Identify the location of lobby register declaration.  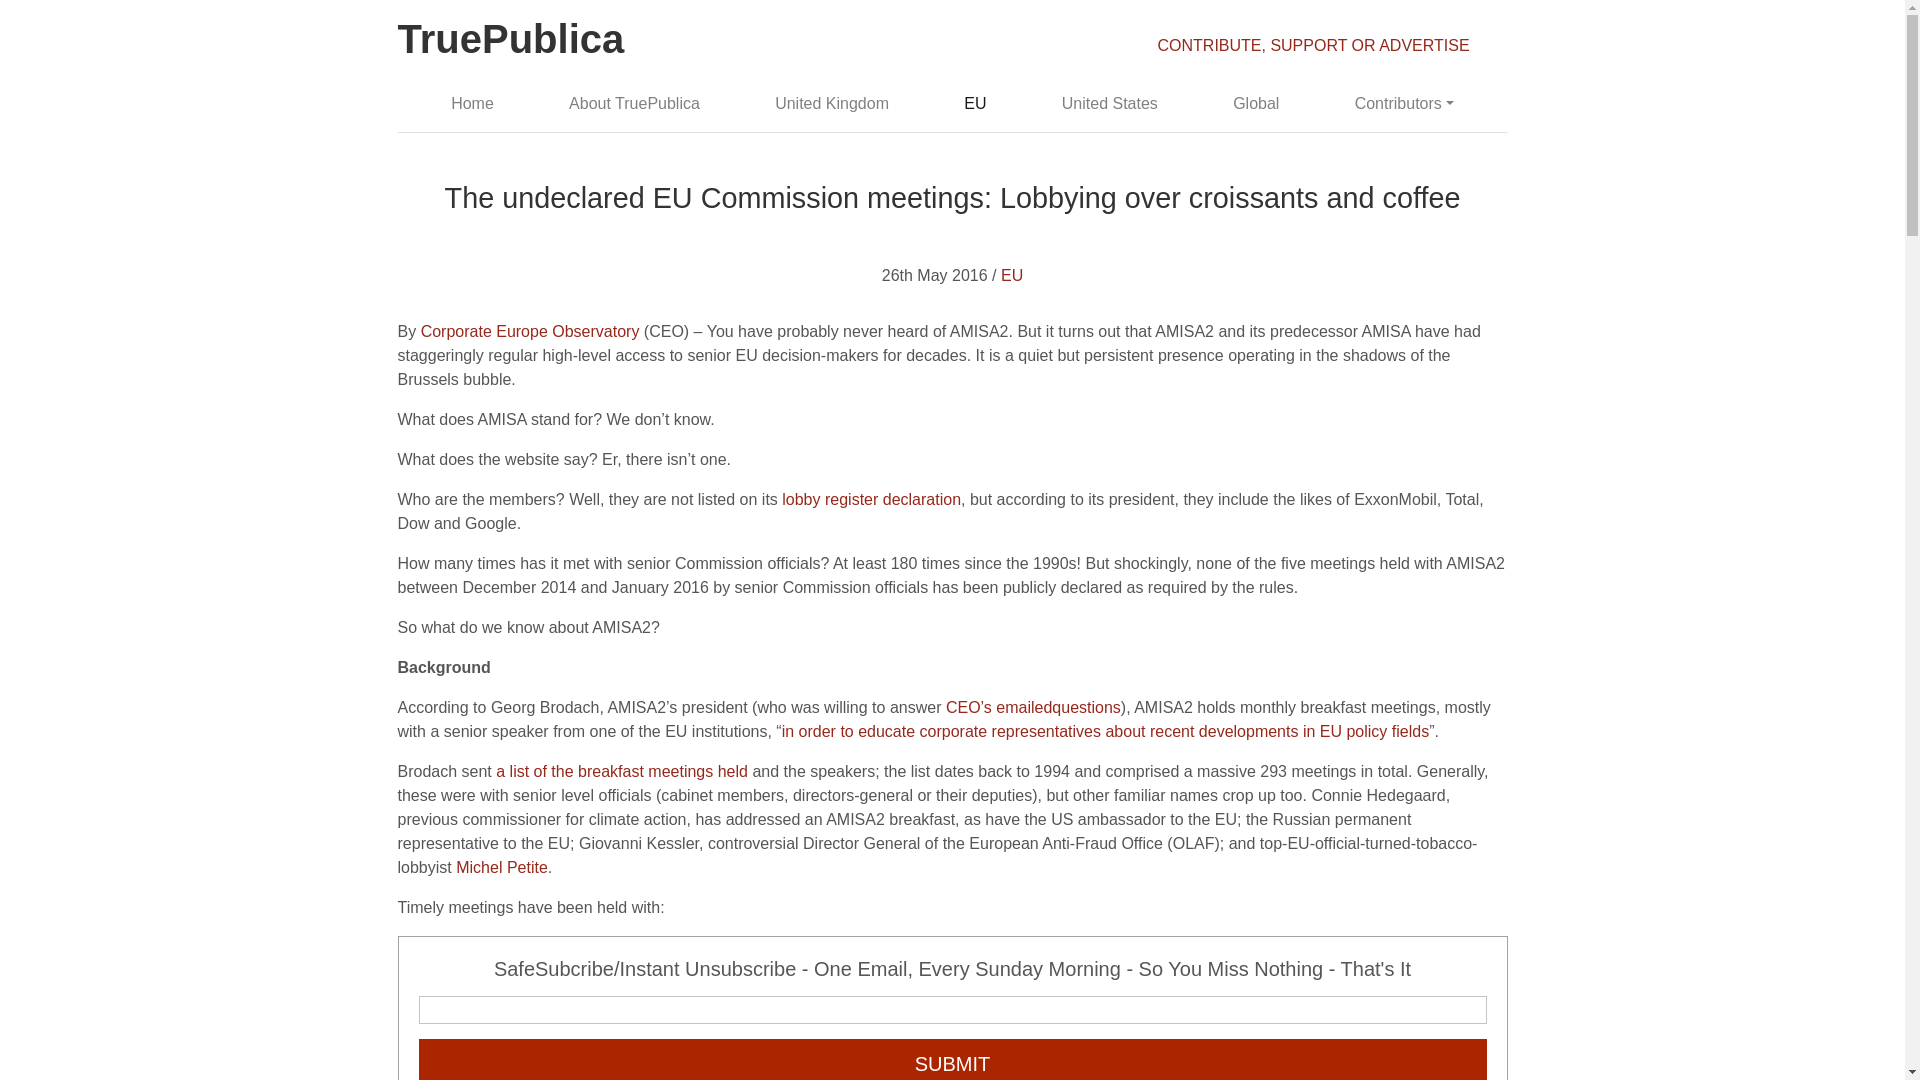
(871, 499).